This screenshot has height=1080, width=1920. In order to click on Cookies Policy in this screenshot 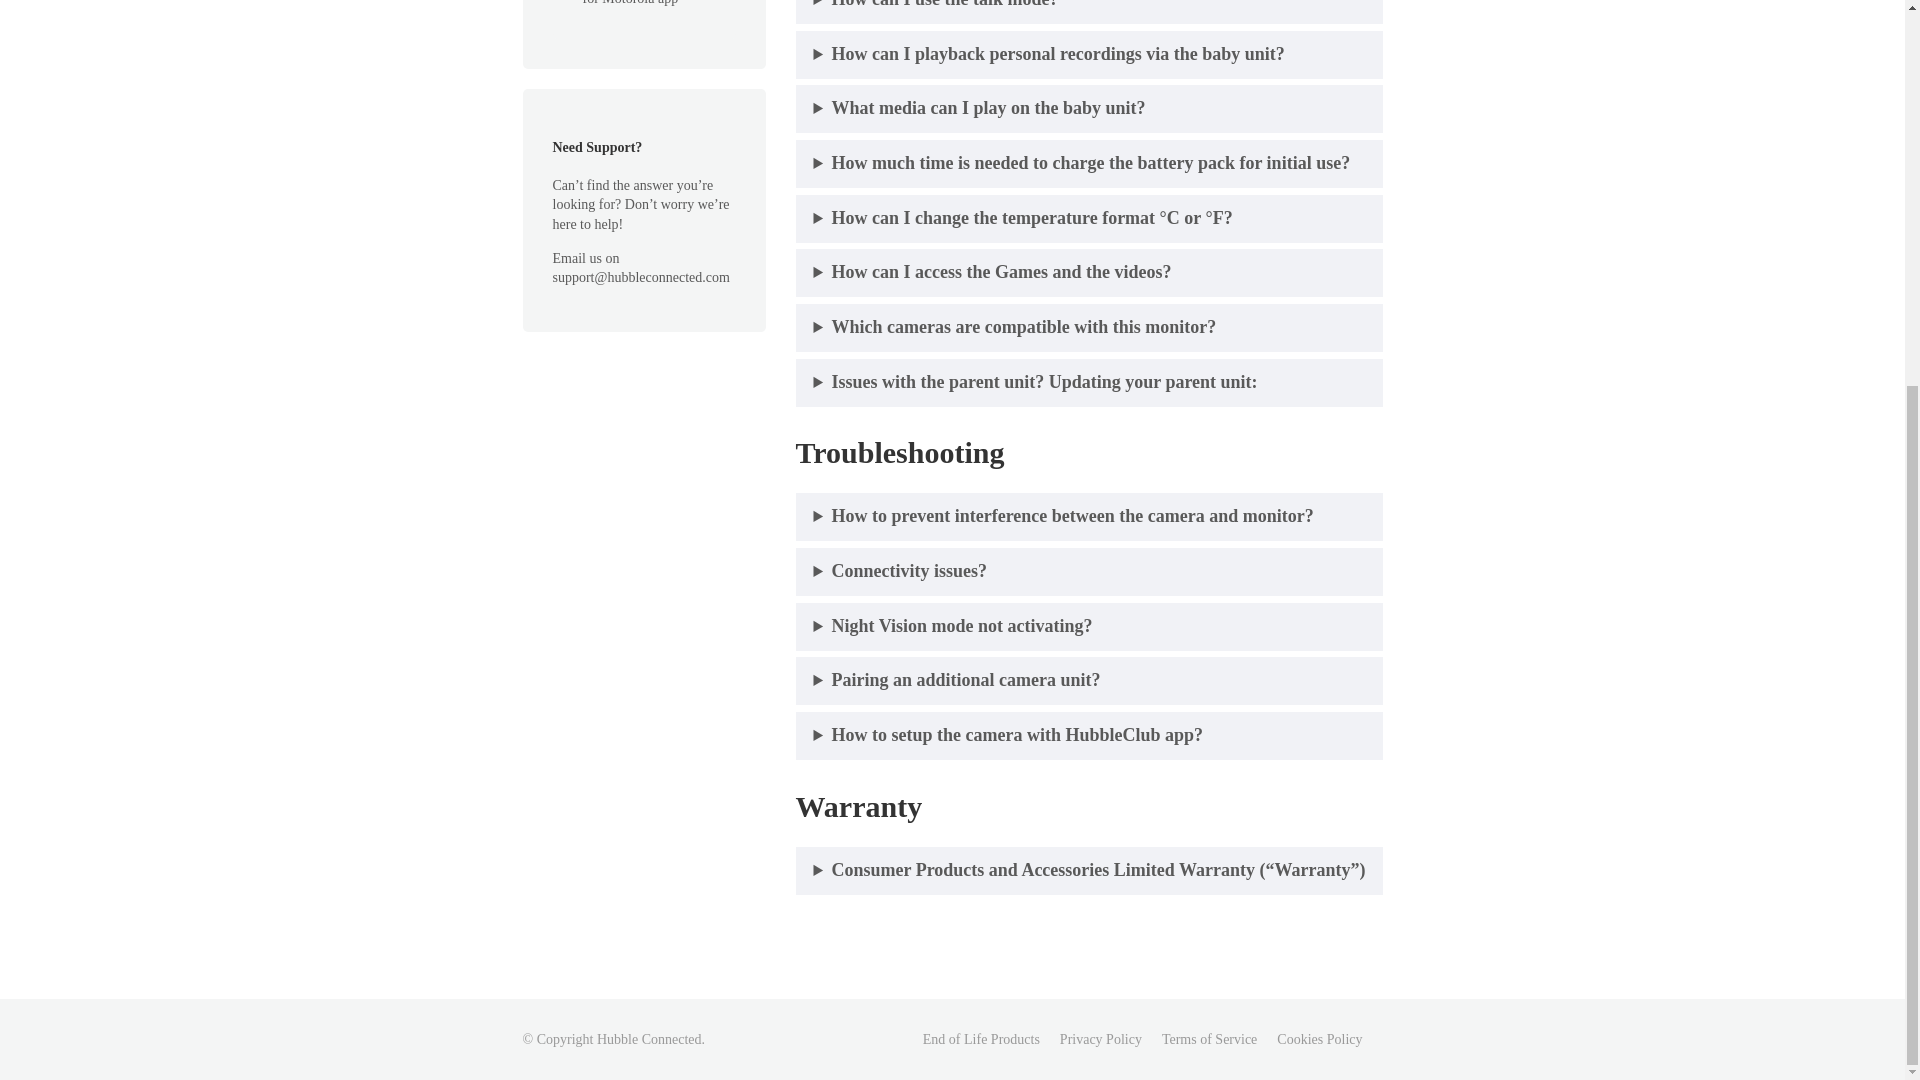, I will do `click(1318, 1039)`.